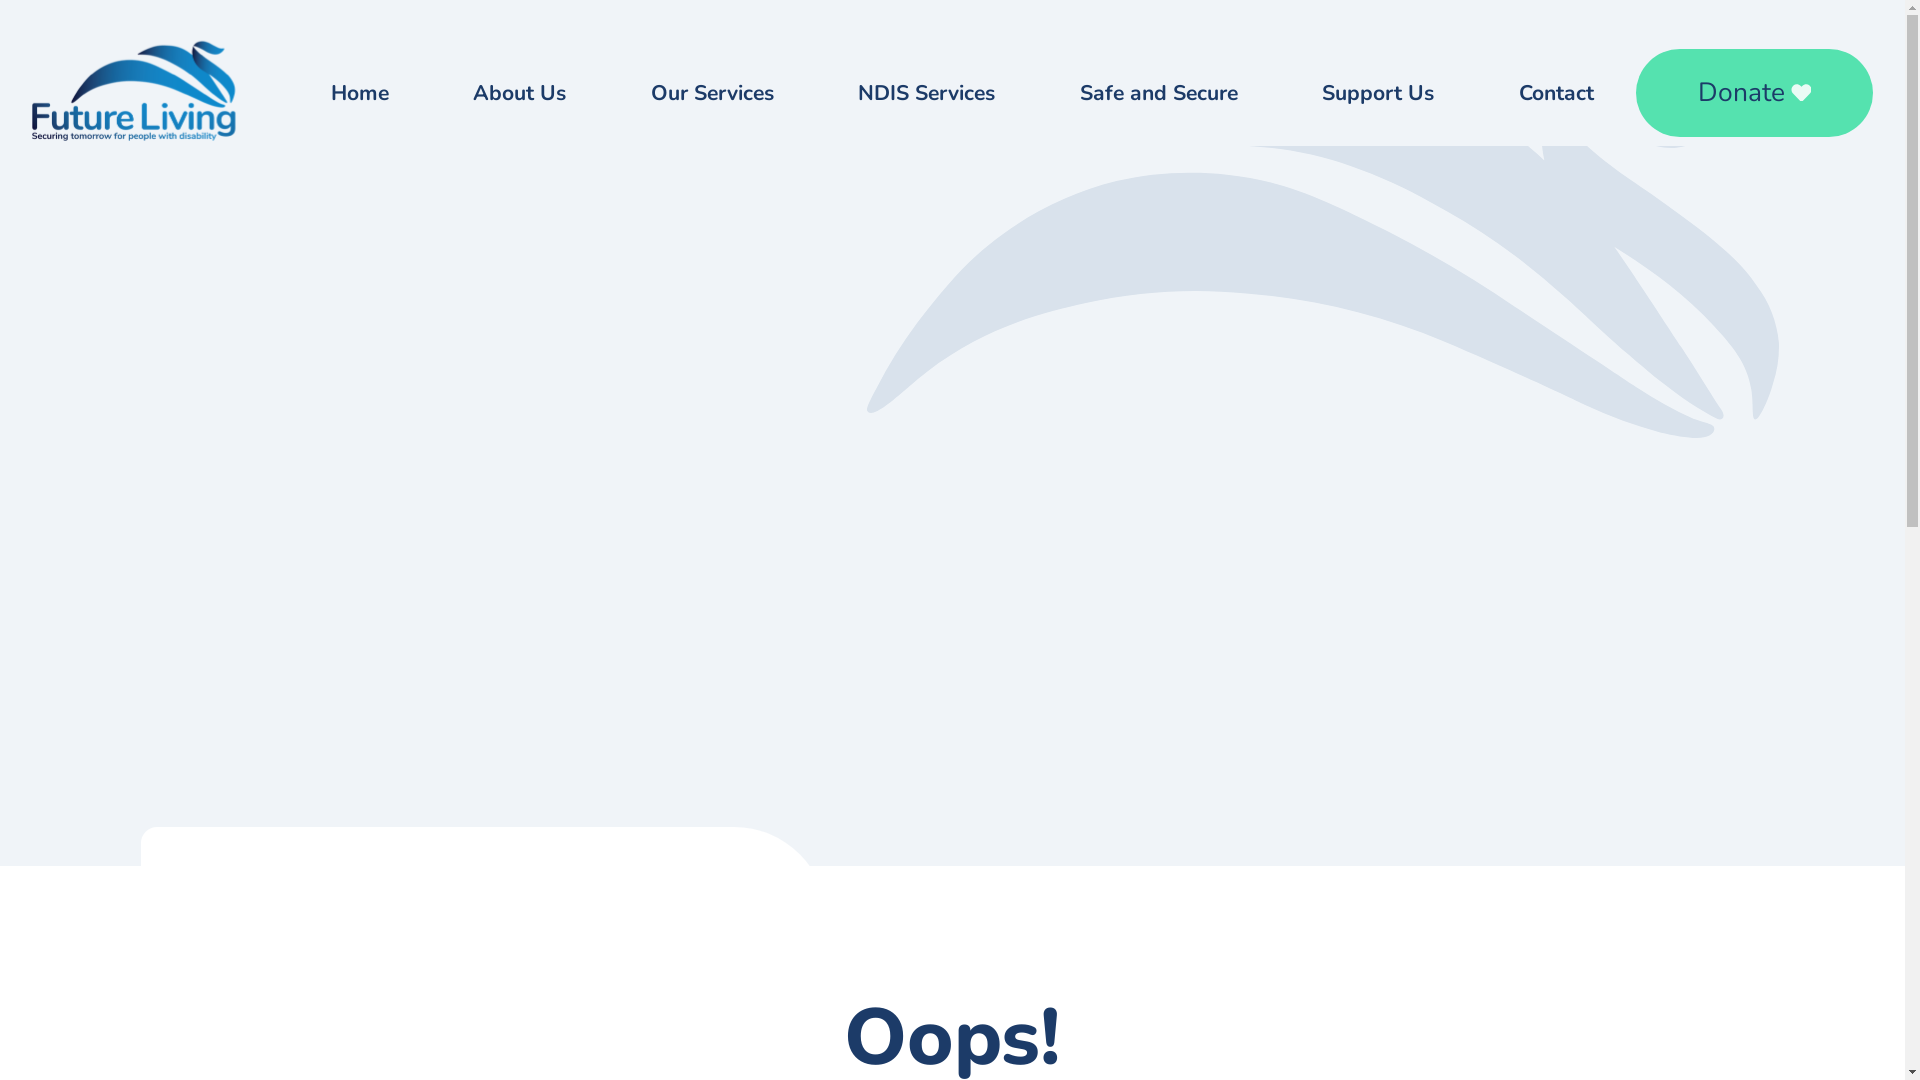  Describe the element at coordinates (1378, 93) in the screenshot. I see `Support Us` at that location.